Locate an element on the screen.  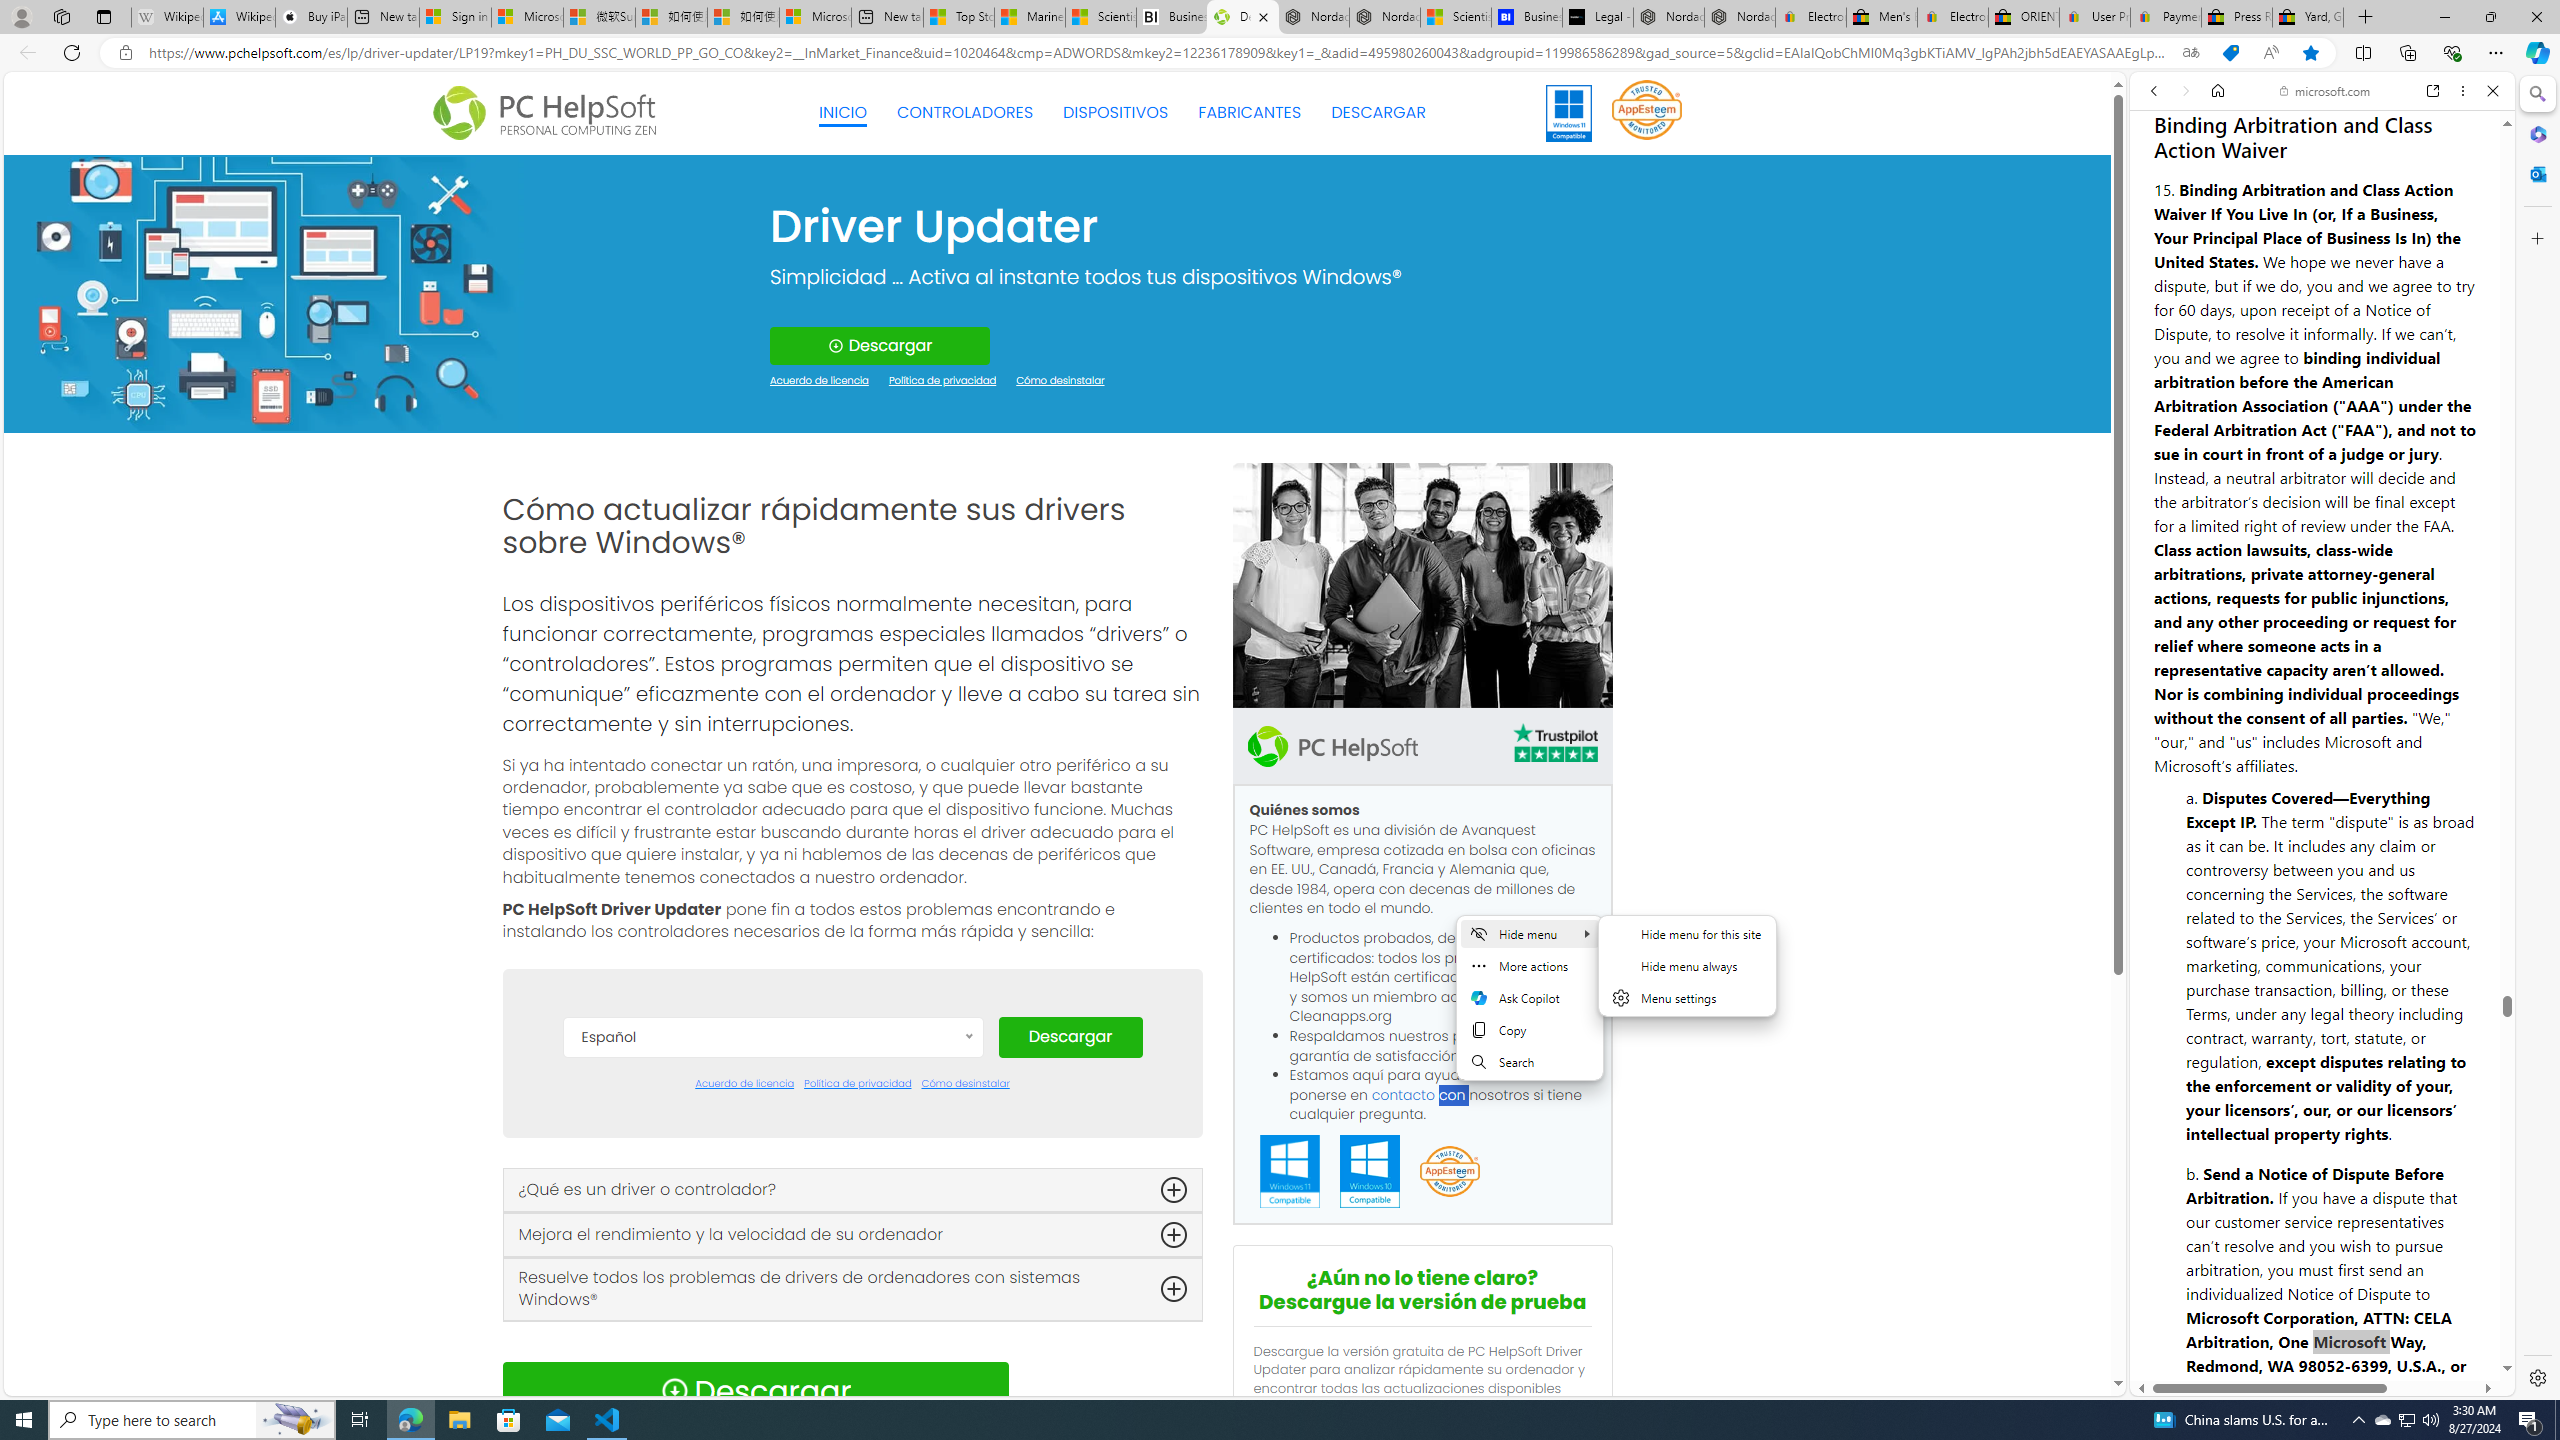
Hide menu is located at coordinates (1529, 934).